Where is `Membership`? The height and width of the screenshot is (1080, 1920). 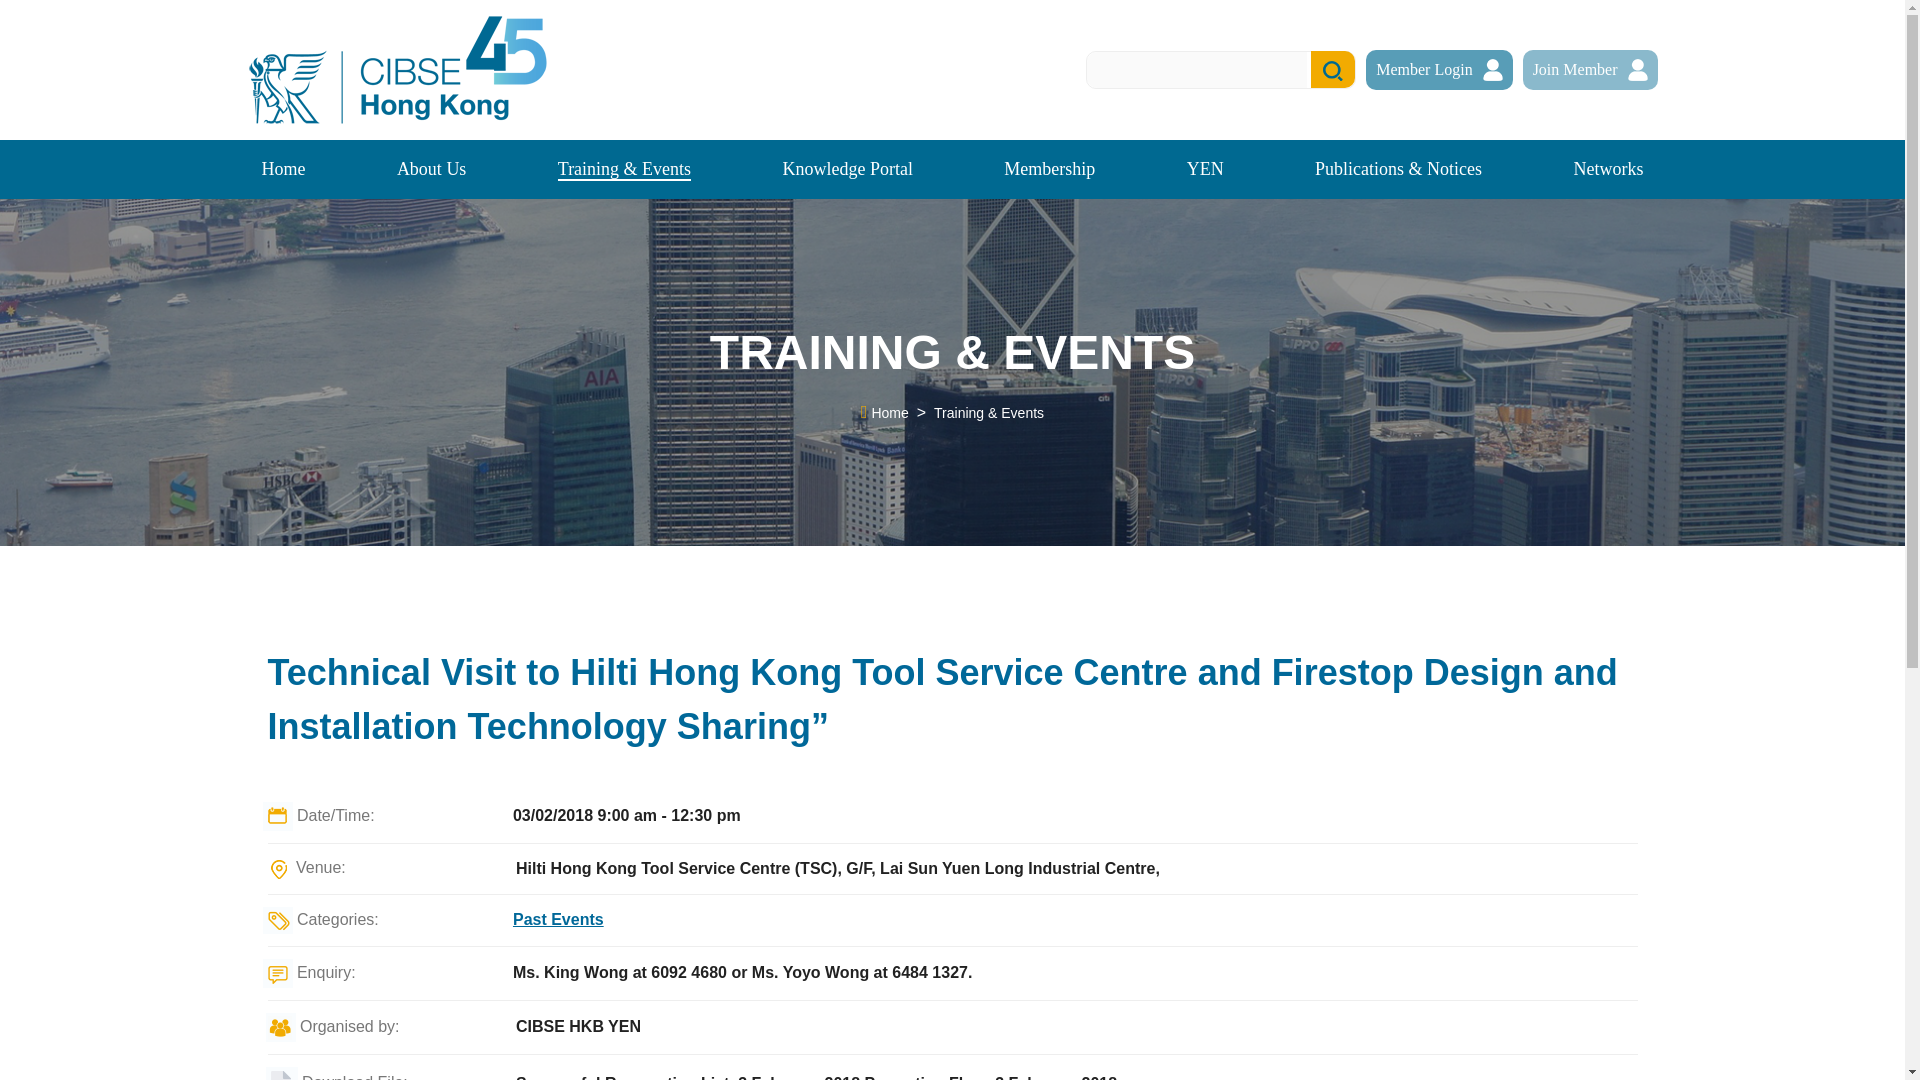 Membership is located at coordinates (1049, 169).